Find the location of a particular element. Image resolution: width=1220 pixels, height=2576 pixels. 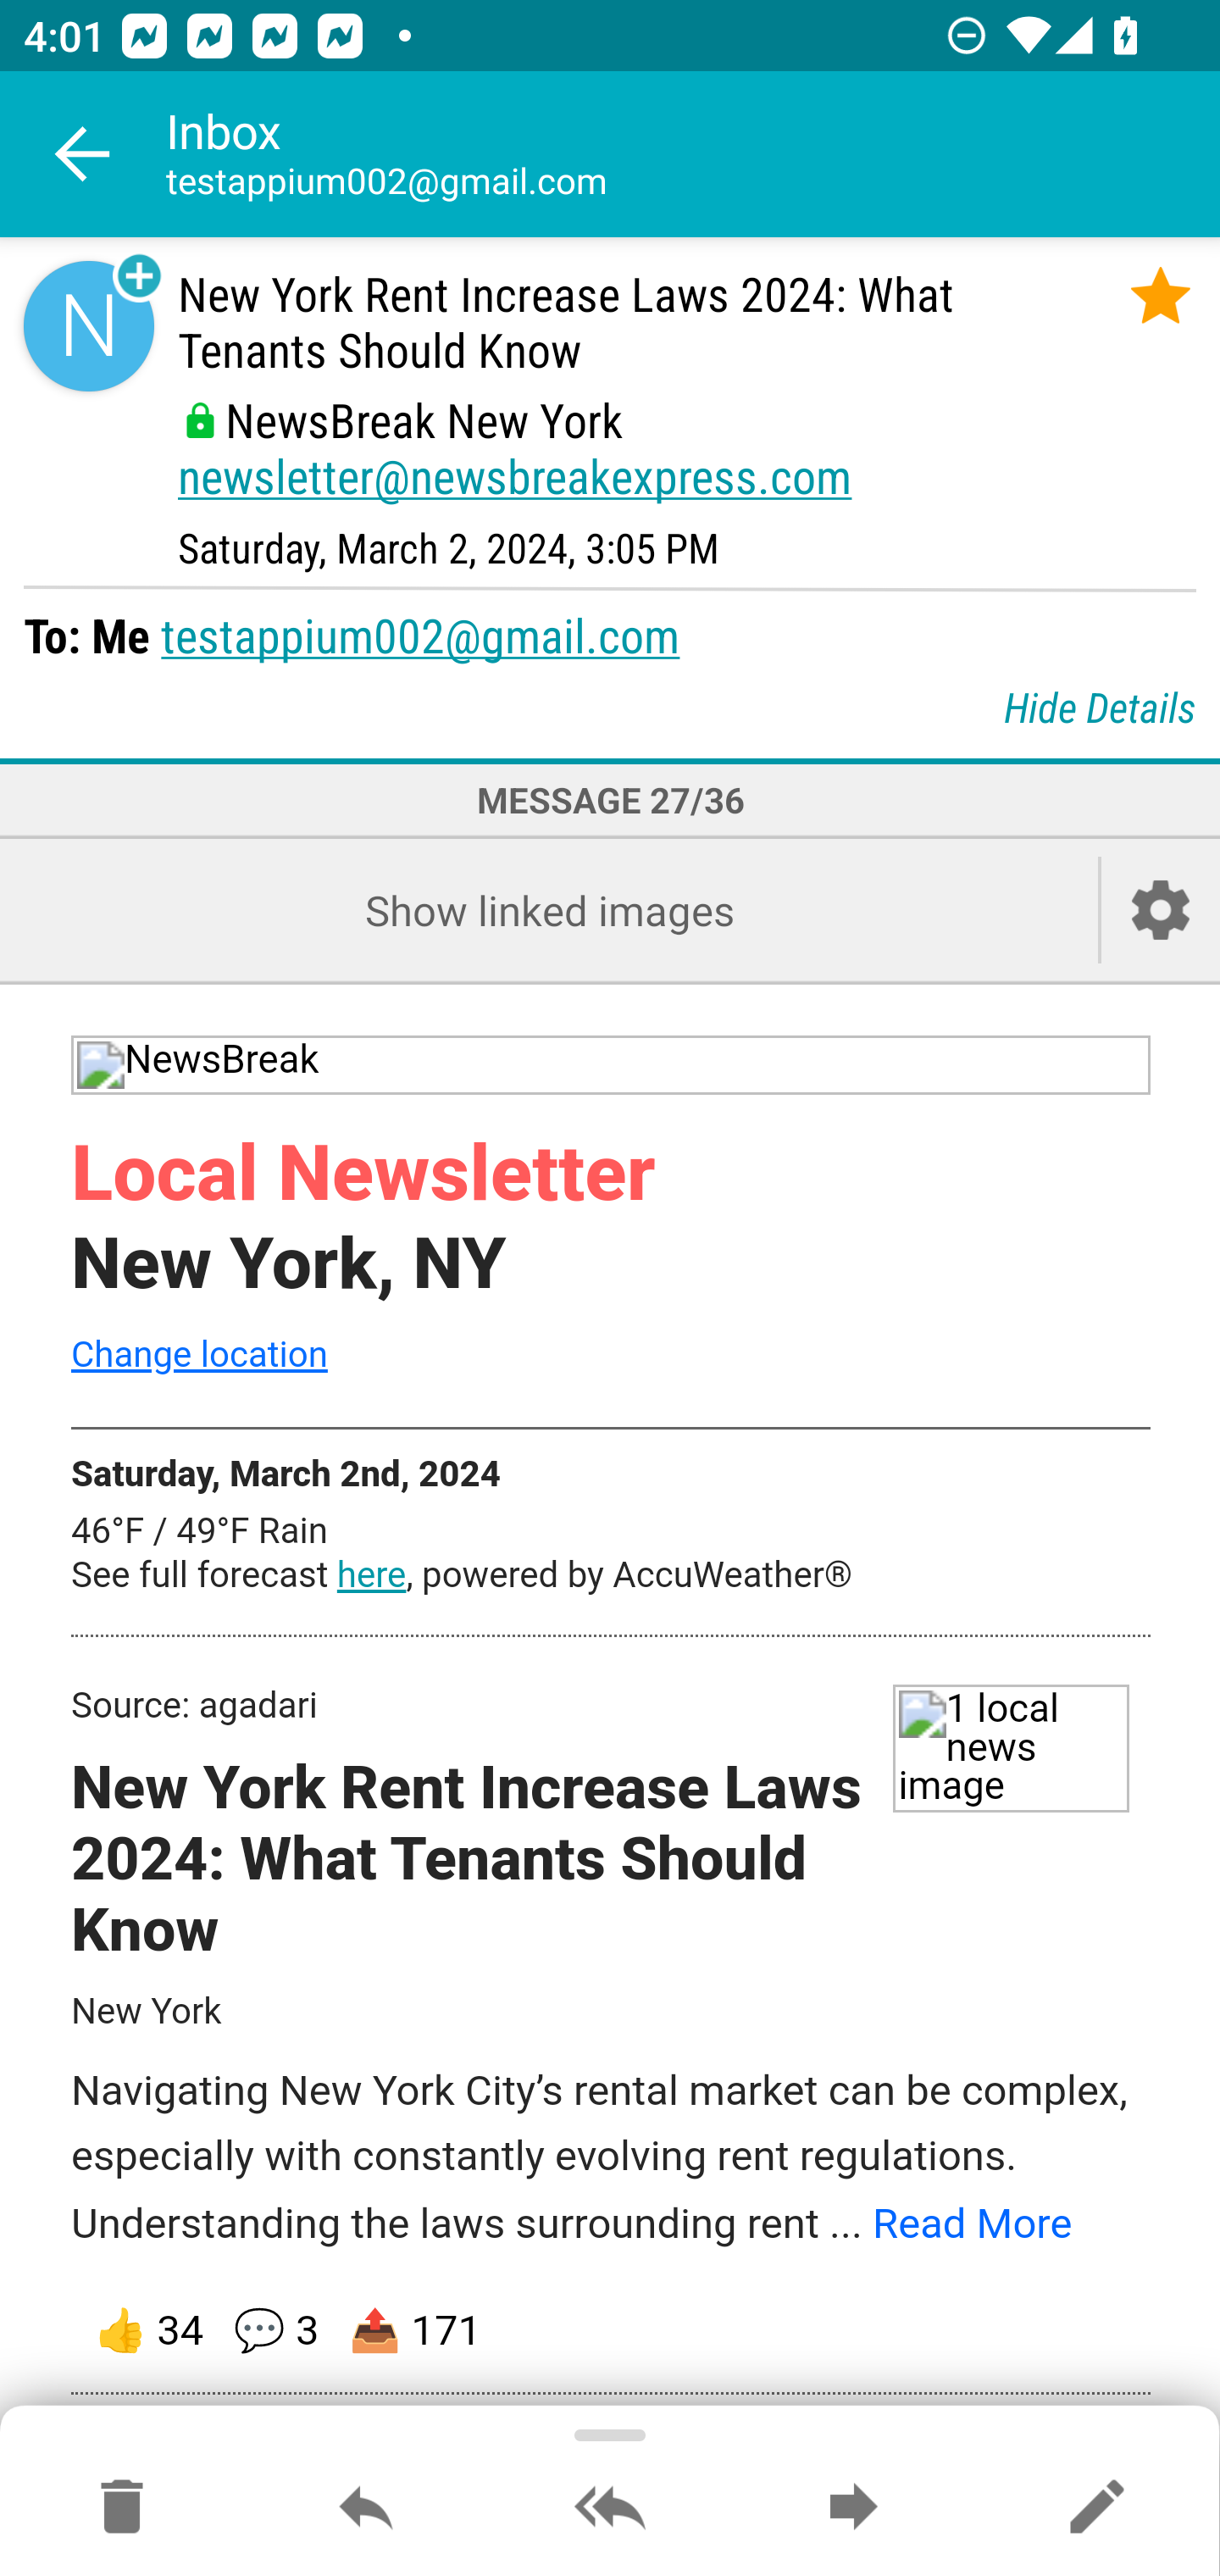

Reply is located at coordinates (366, 2508).